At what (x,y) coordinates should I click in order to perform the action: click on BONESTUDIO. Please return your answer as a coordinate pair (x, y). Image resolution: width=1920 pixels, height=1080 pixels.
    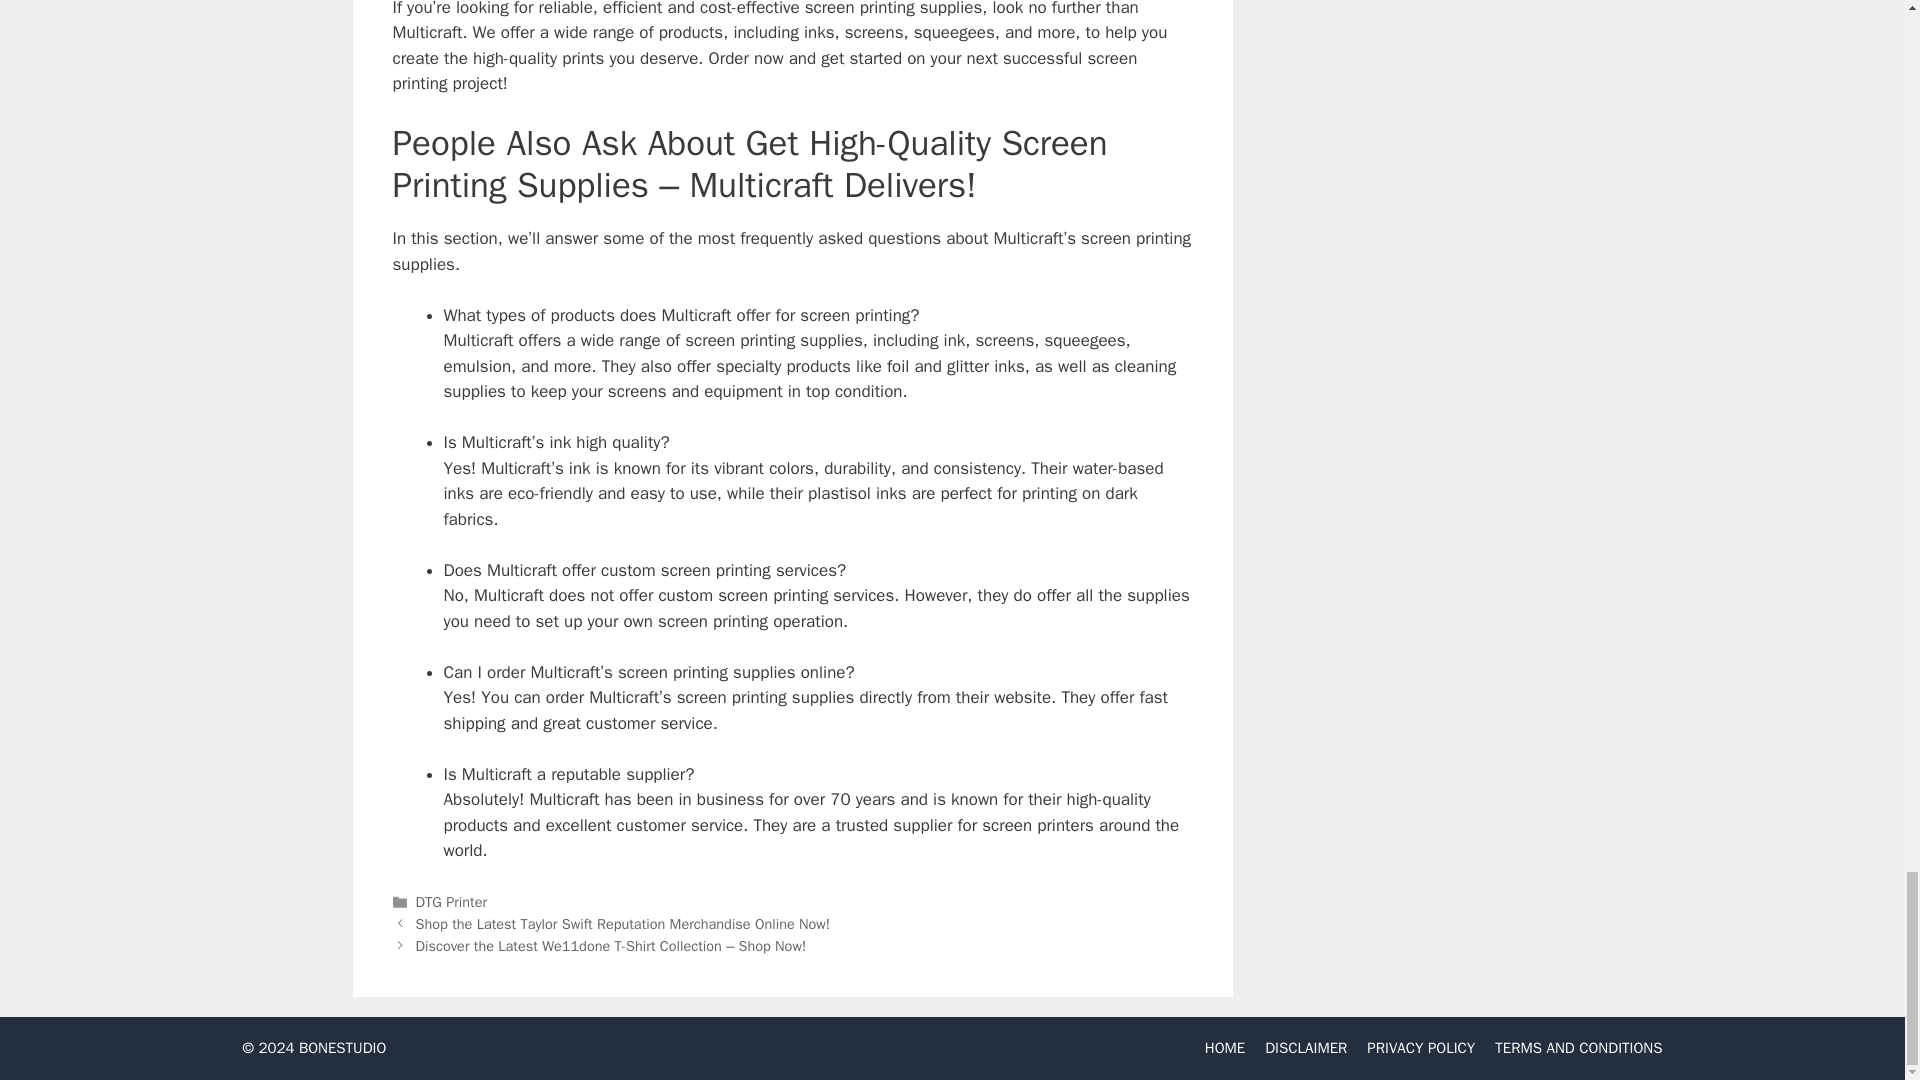
    Looking at the image, I should click on (343, 1048).